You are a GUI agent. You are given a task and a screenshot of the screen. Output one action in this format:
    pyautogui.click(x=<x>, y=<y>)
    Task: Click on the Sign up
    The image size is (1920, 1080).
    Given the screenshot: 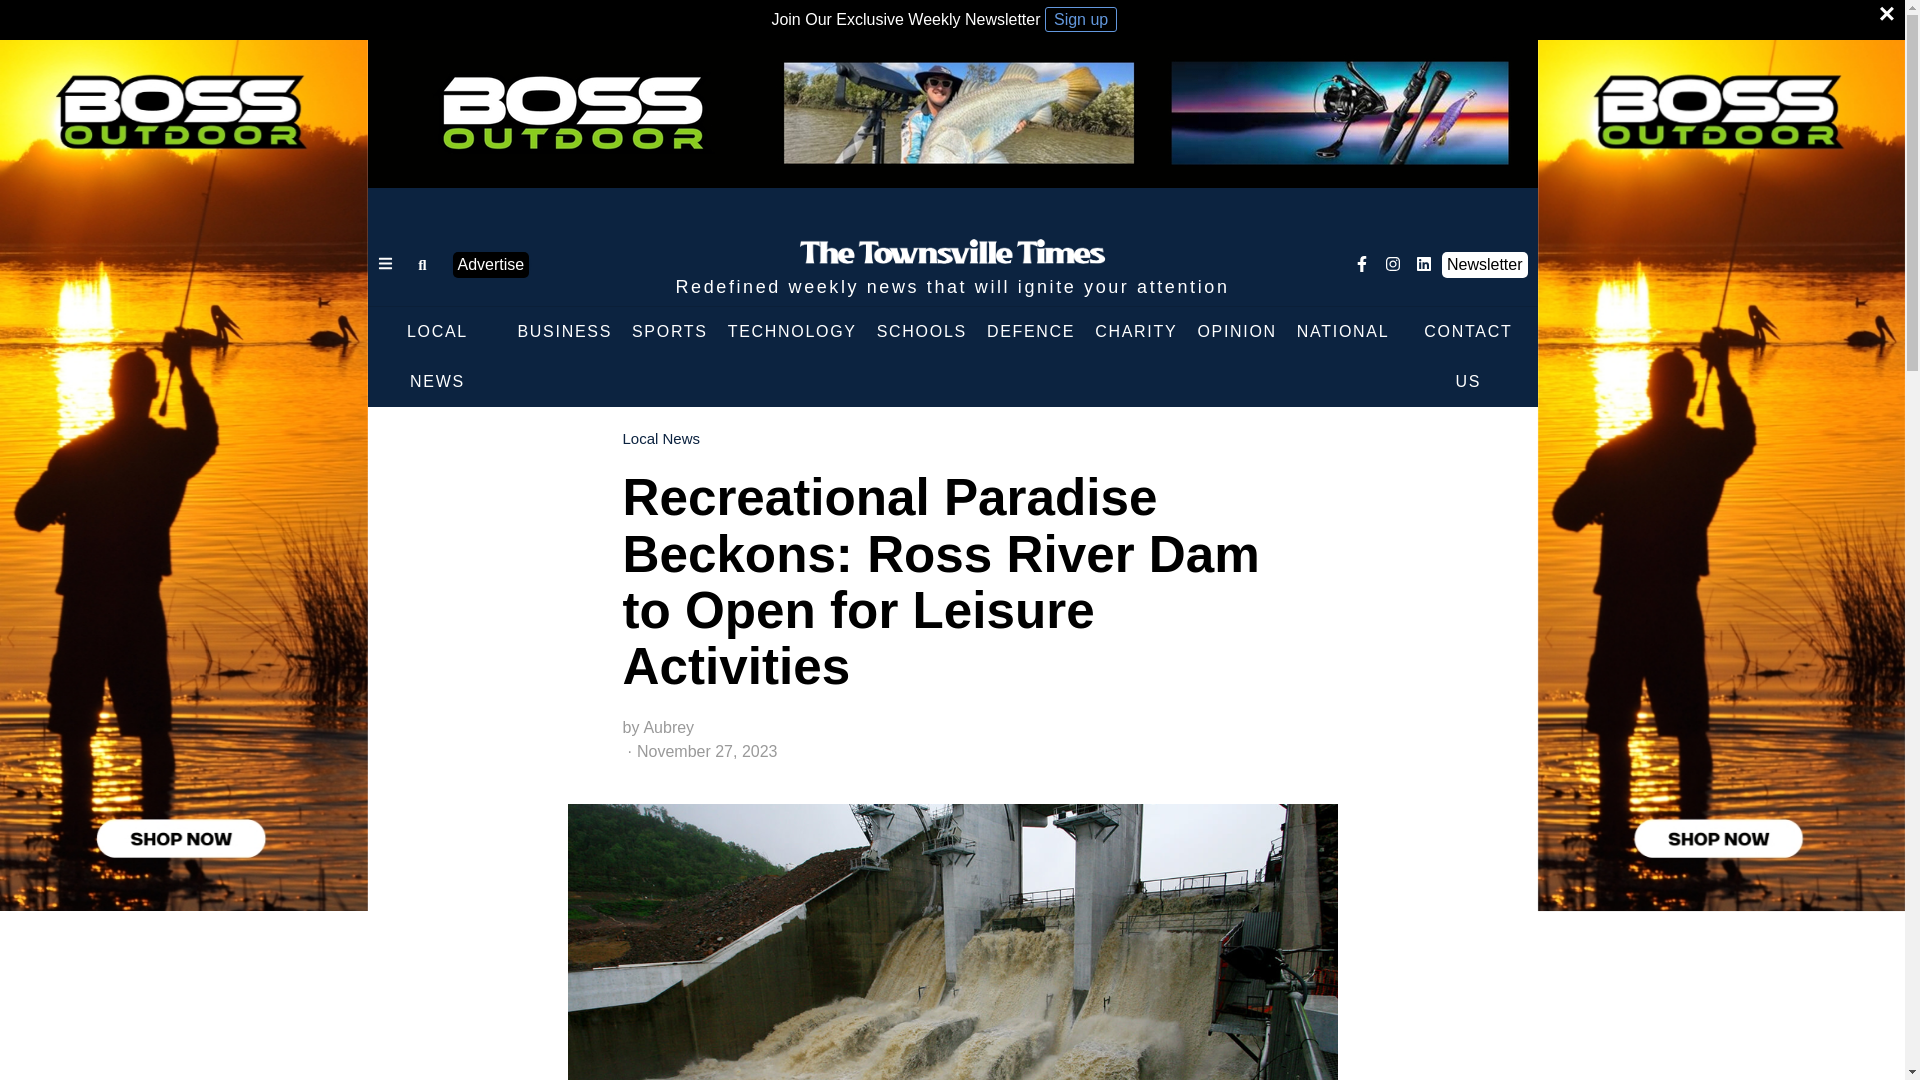 What is the action you would take?
    pyautogui.click(x=1080, y=19)
    